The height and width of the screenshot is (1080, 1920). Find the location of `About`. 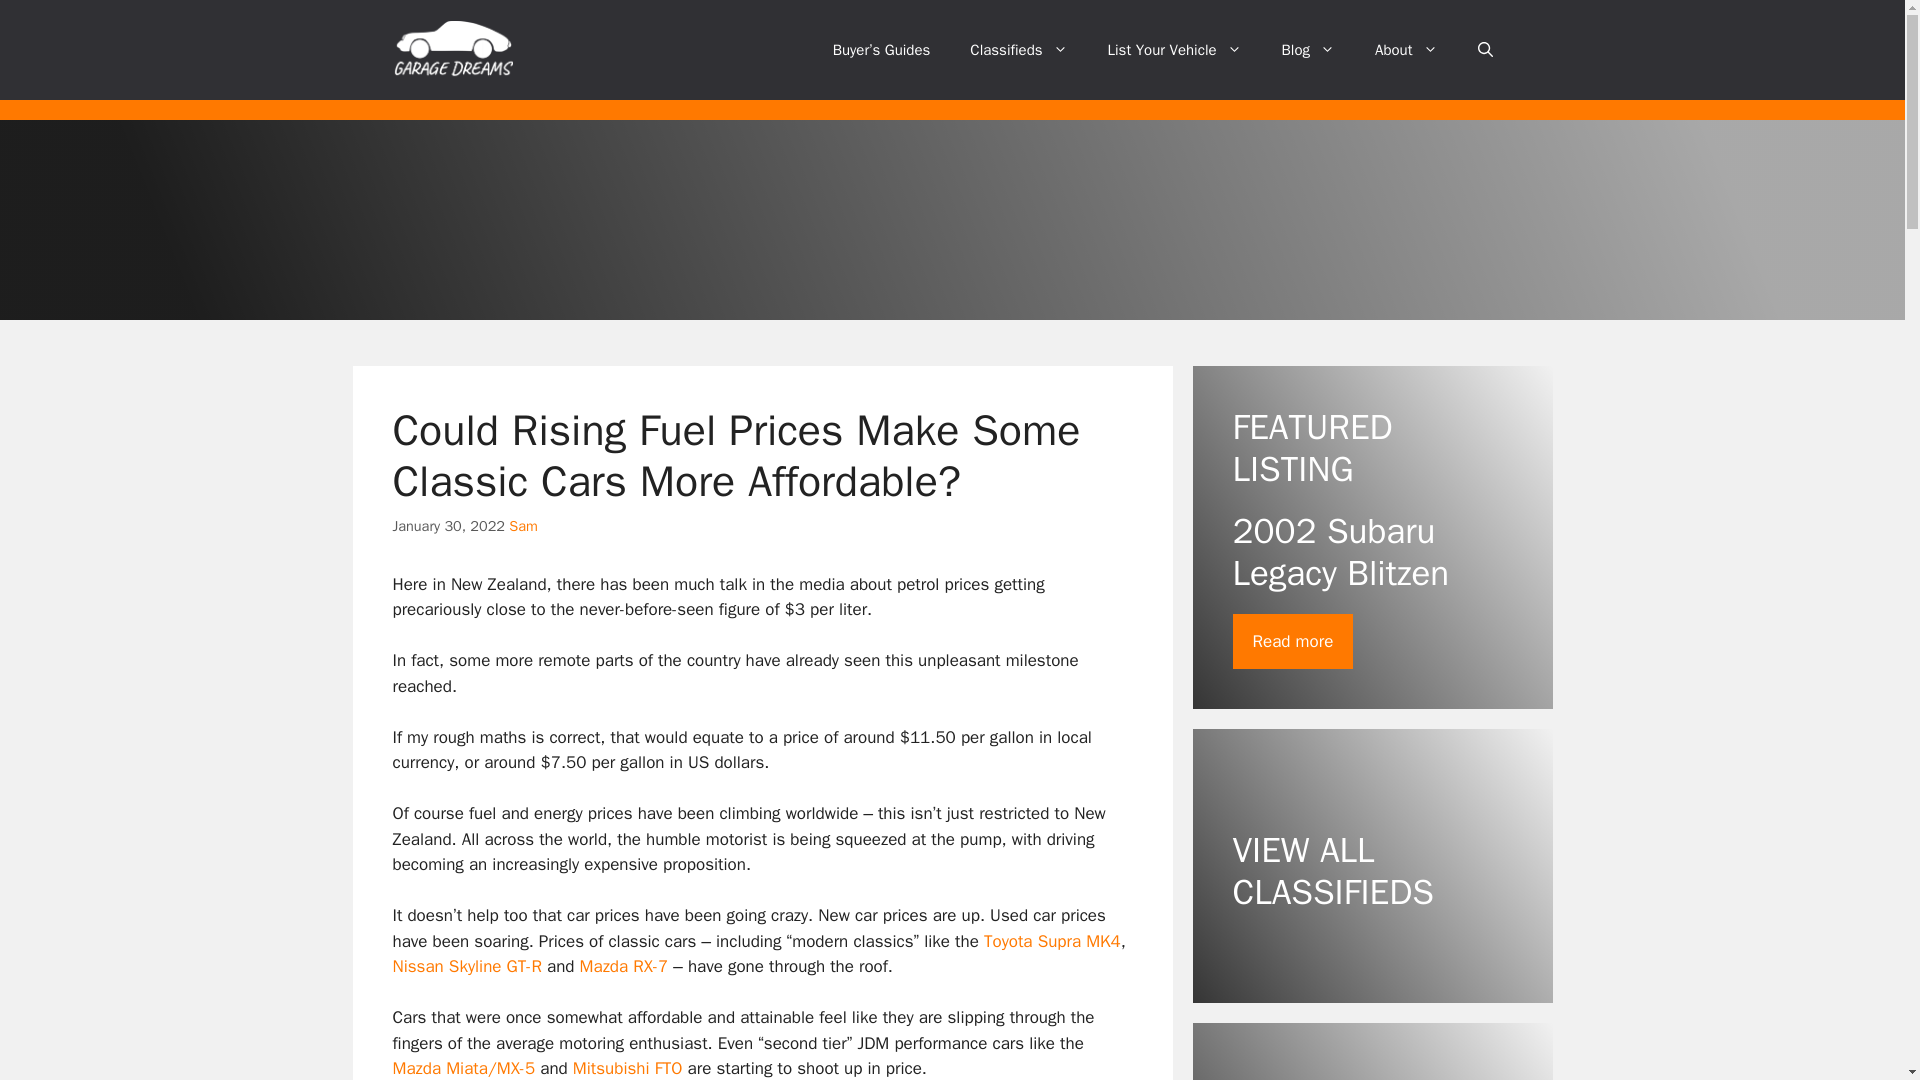

About is located at coordinates (1406, 50).